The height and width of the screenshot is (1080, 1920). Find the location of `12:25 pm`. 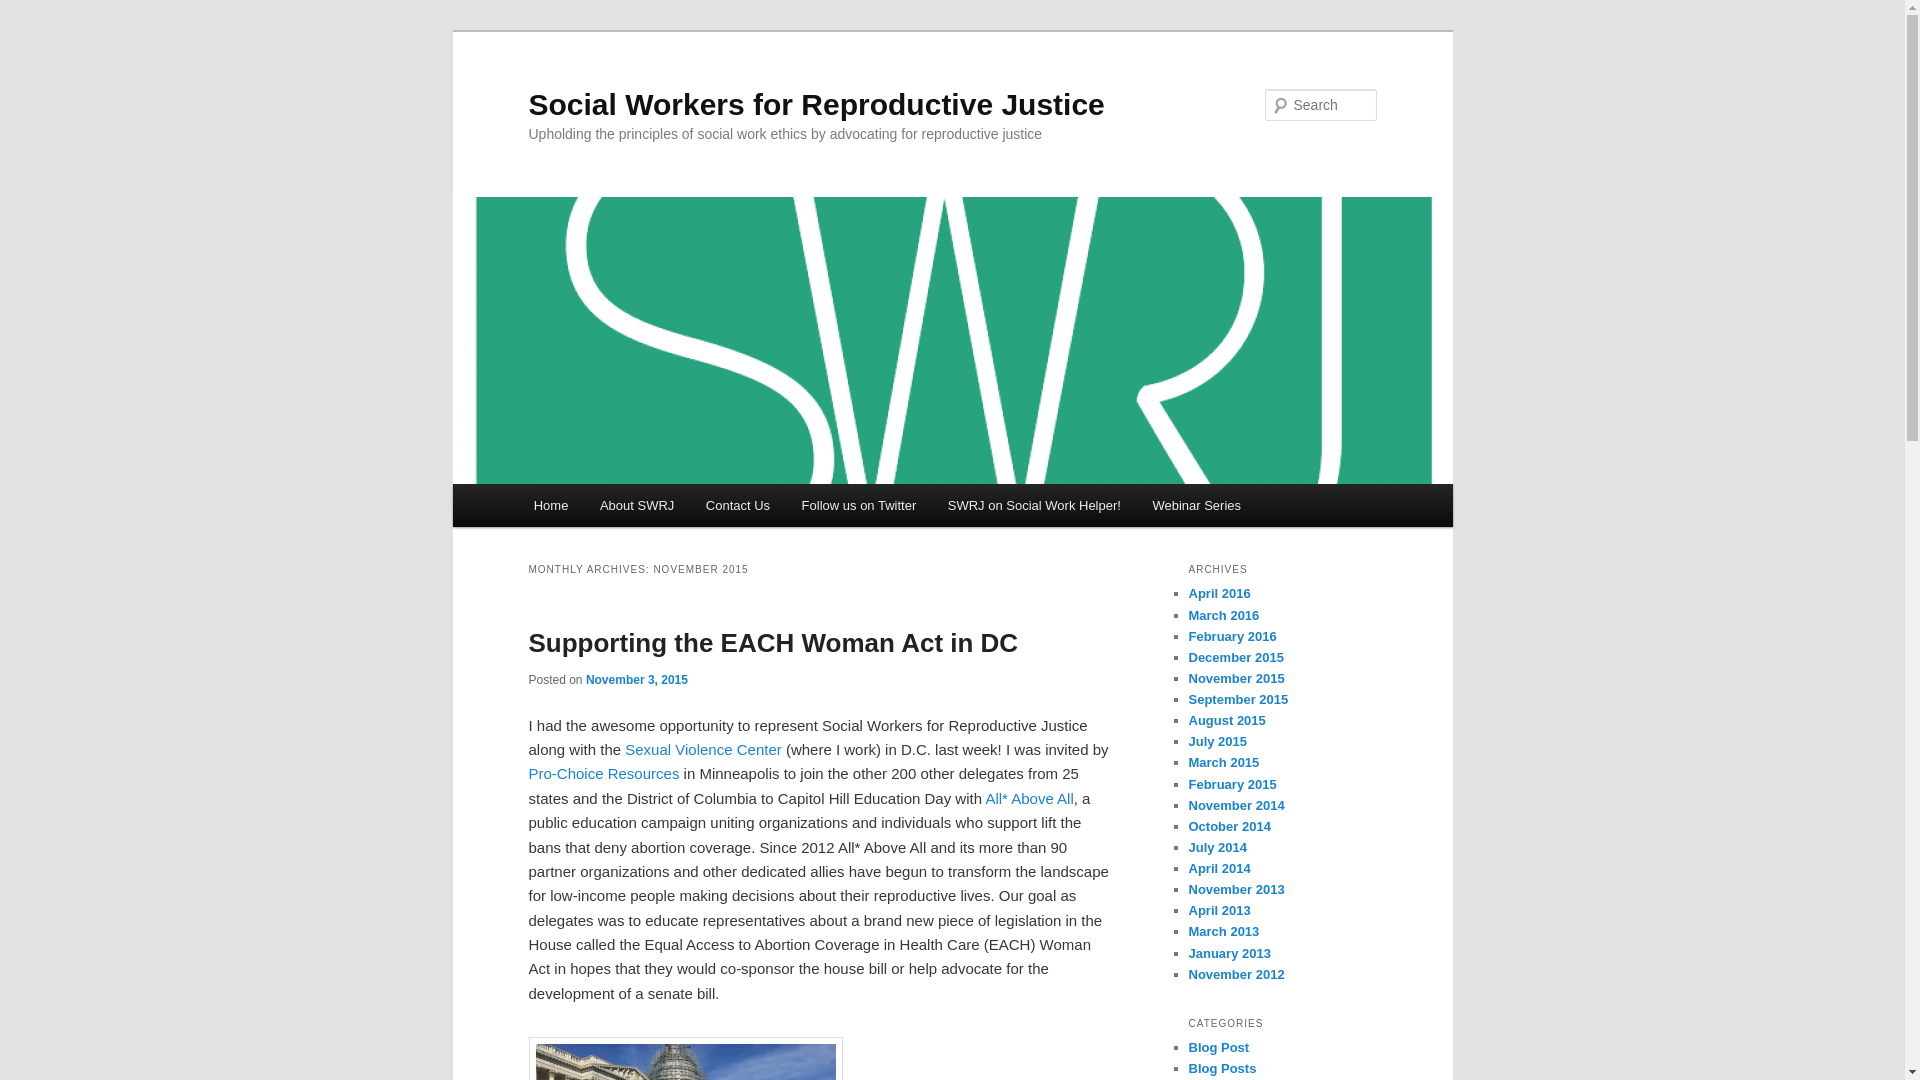

12:25 pm is located at coordinates (636, 679).